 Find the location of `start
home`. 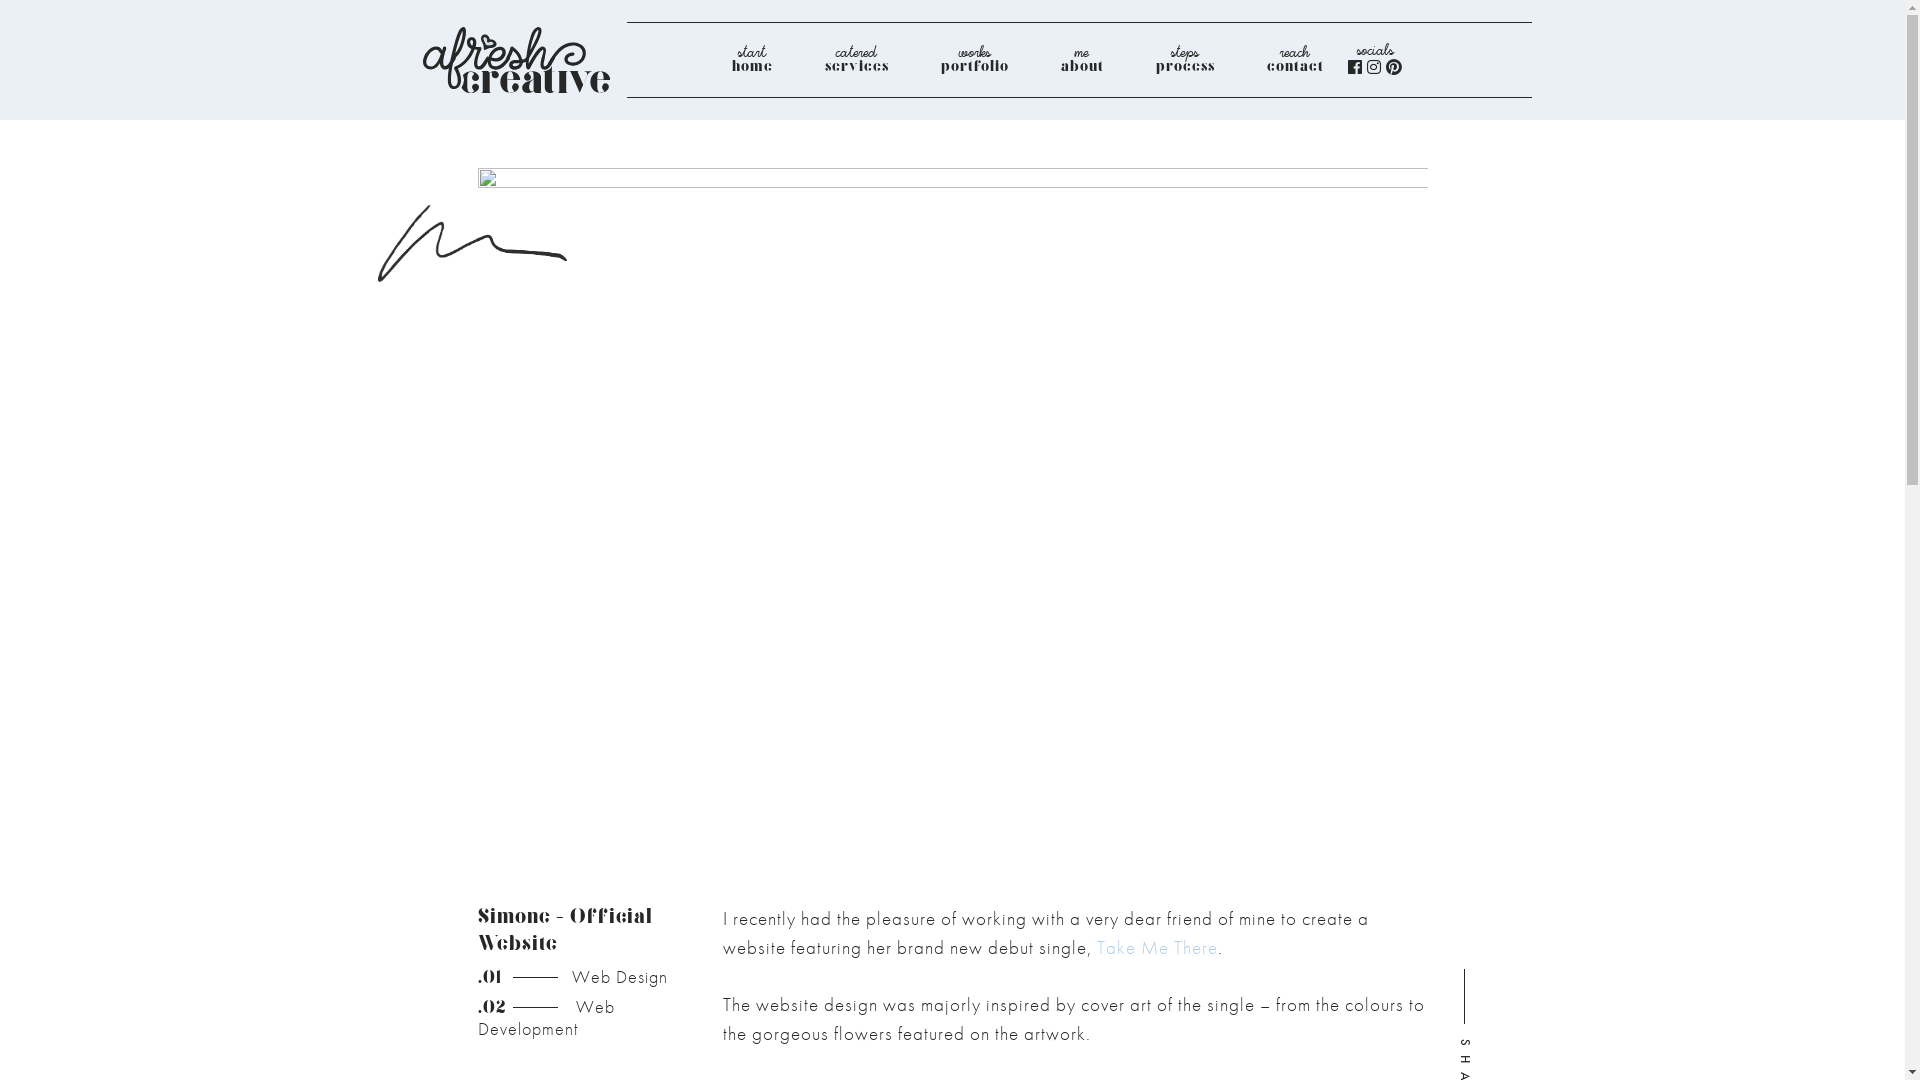

start
home is located at coordinates (752, 60).